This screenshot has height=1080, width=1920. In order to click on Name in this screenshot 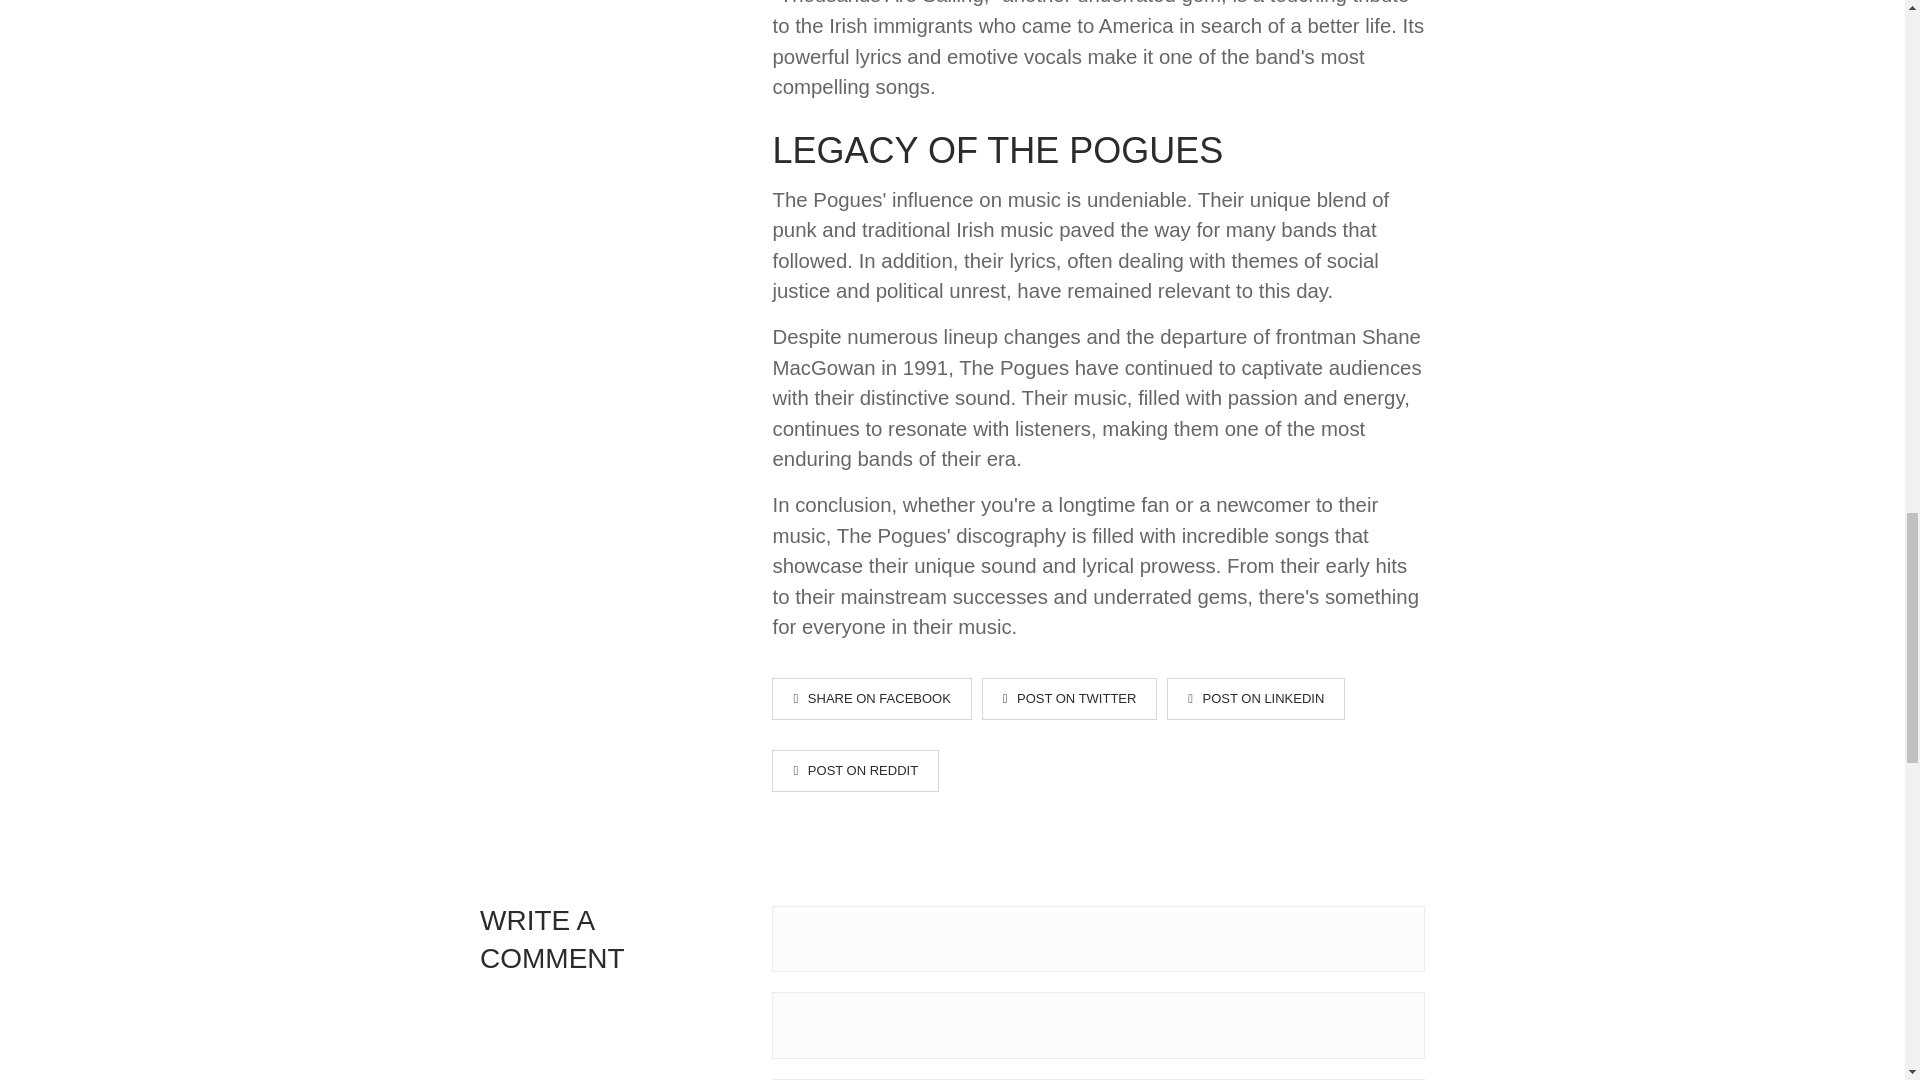, I will do `click(1098, 939)`.